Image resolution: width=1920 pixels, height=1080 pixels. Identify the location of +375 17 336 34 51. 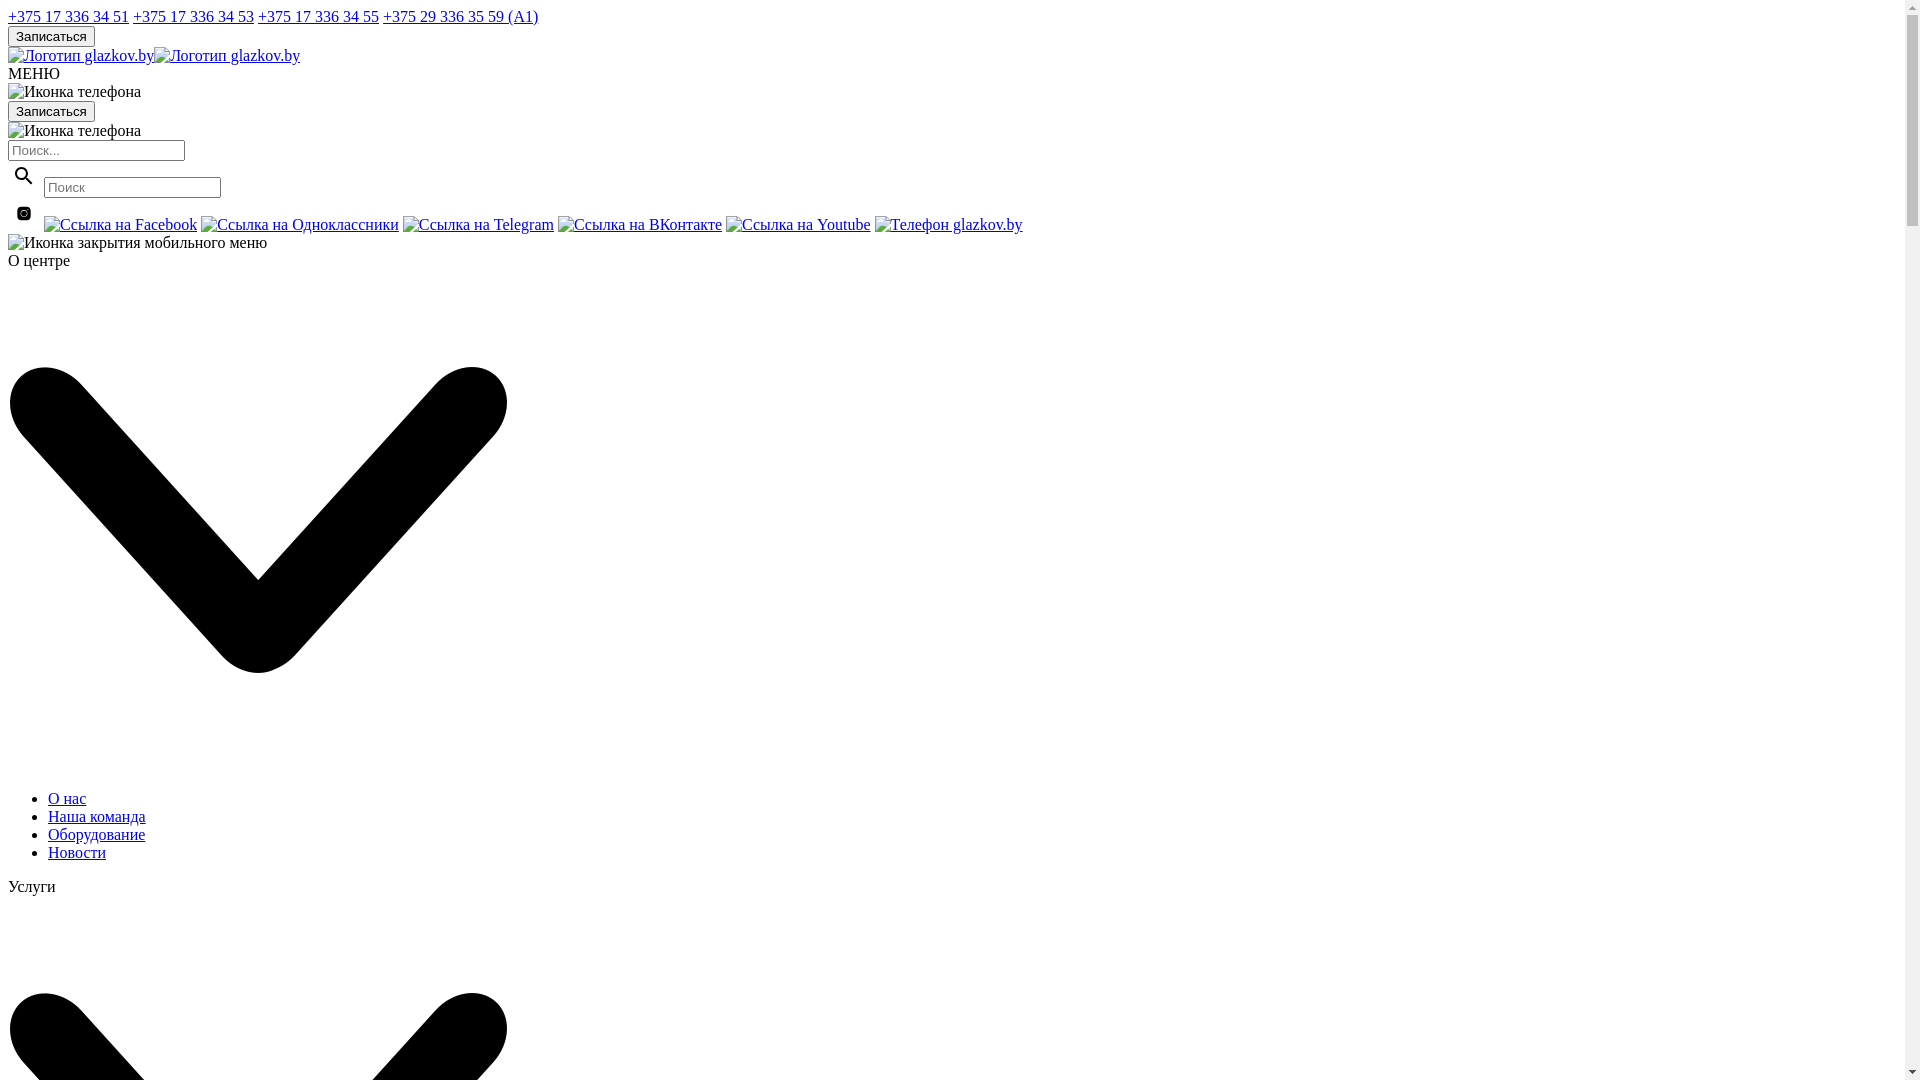
(68, 16).